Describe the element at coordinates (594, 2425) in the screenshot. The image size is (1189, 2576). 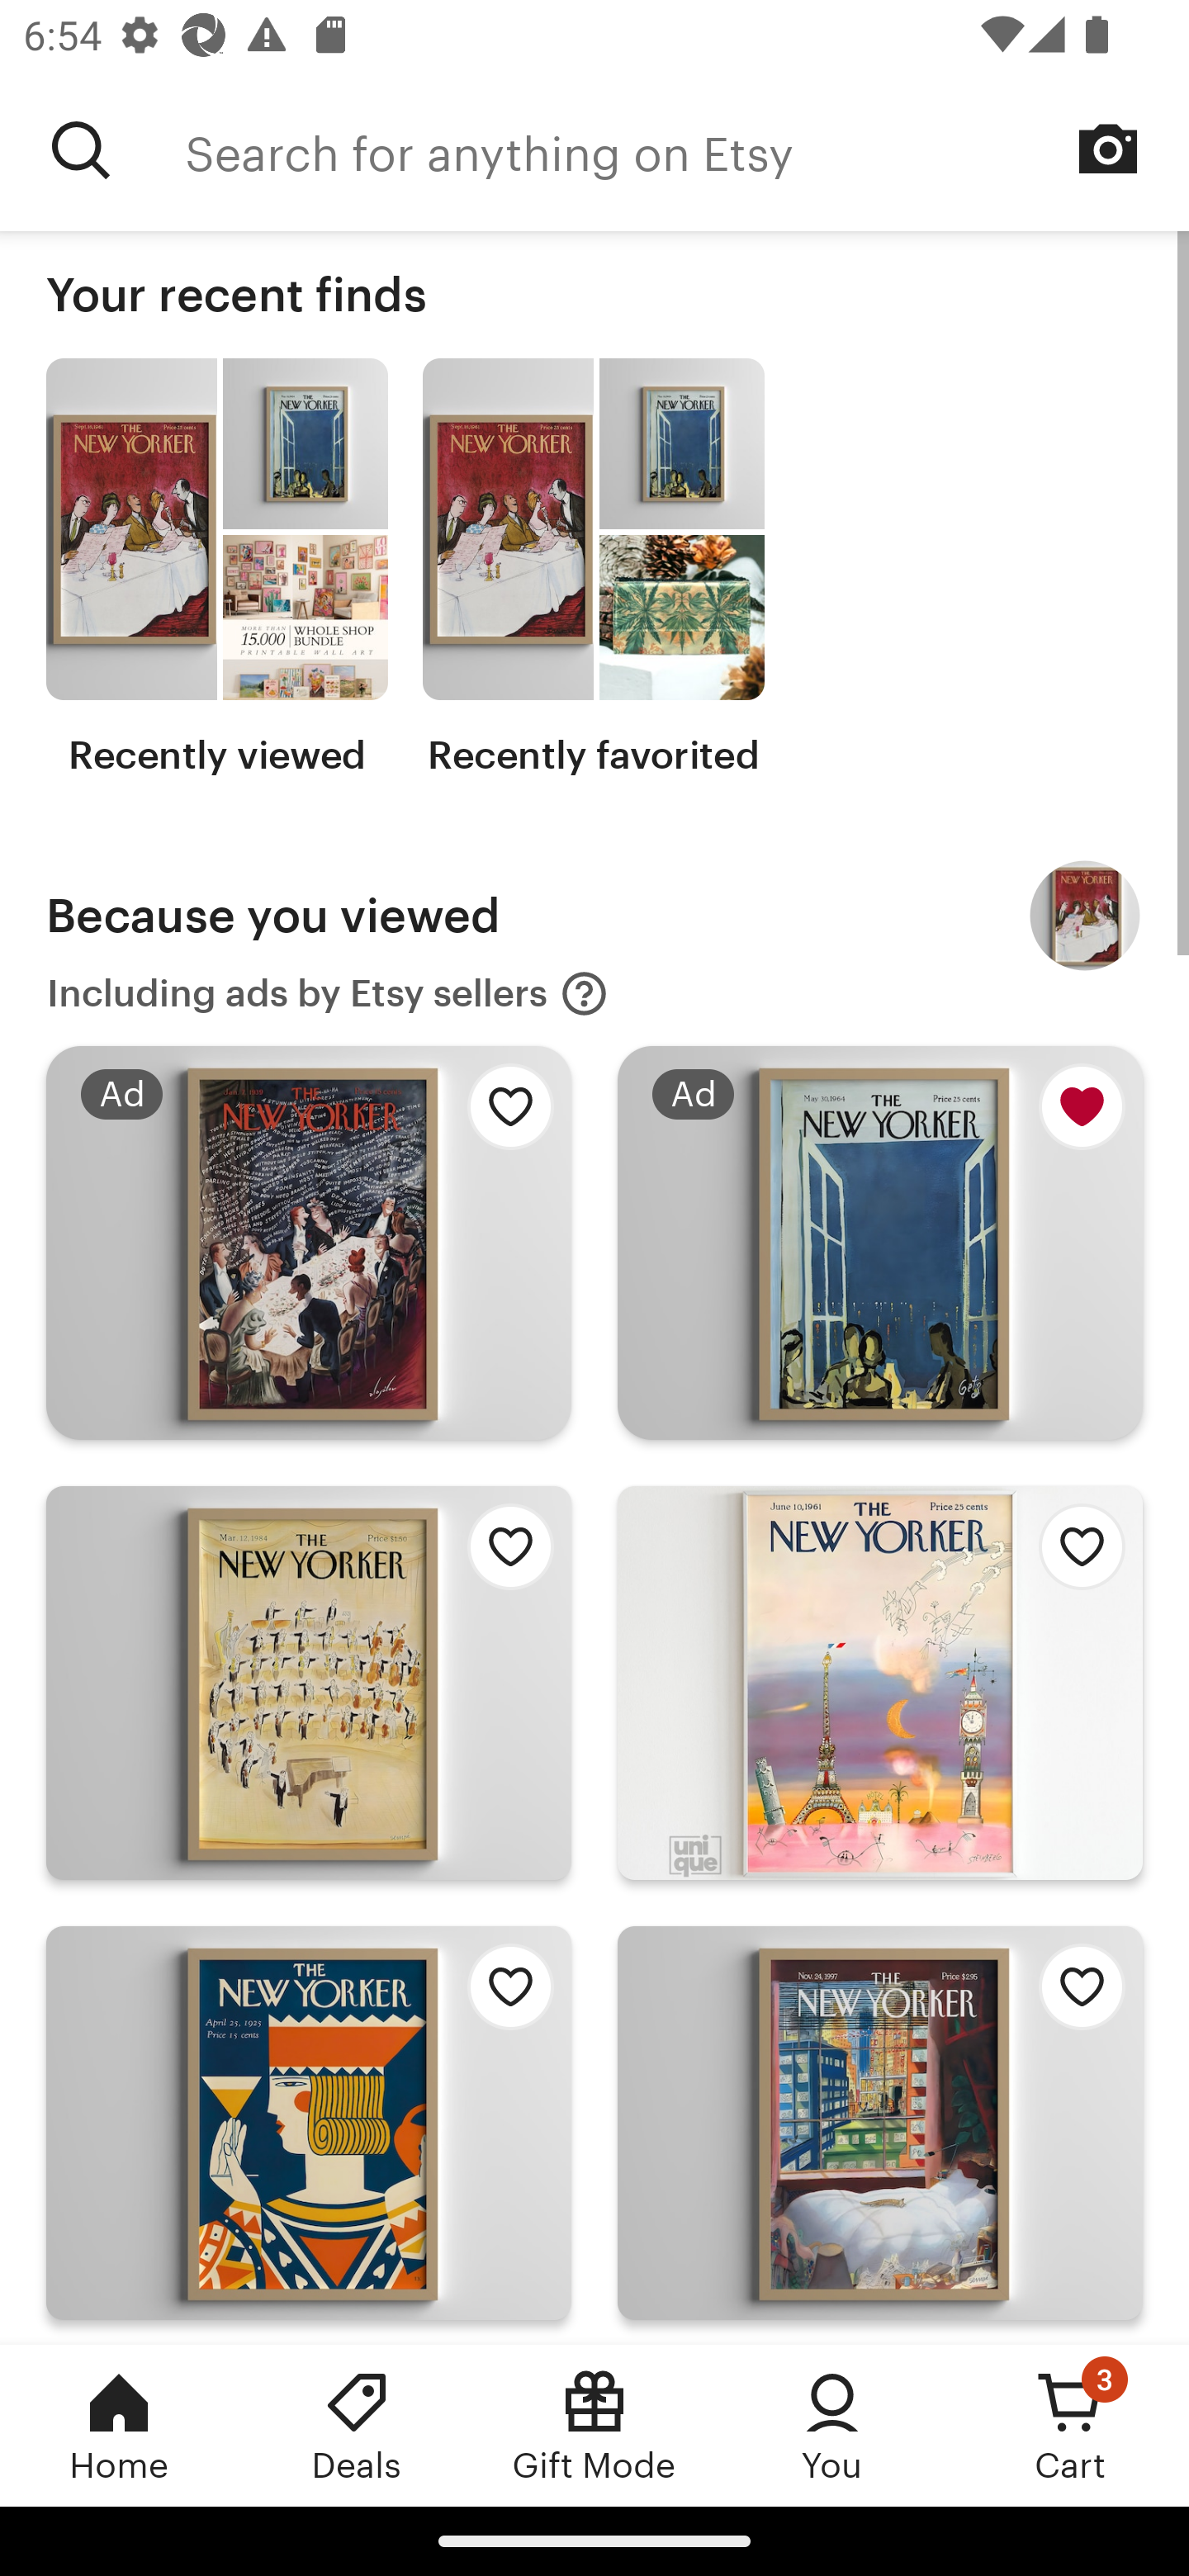
I see `Gift Mode` at that location.